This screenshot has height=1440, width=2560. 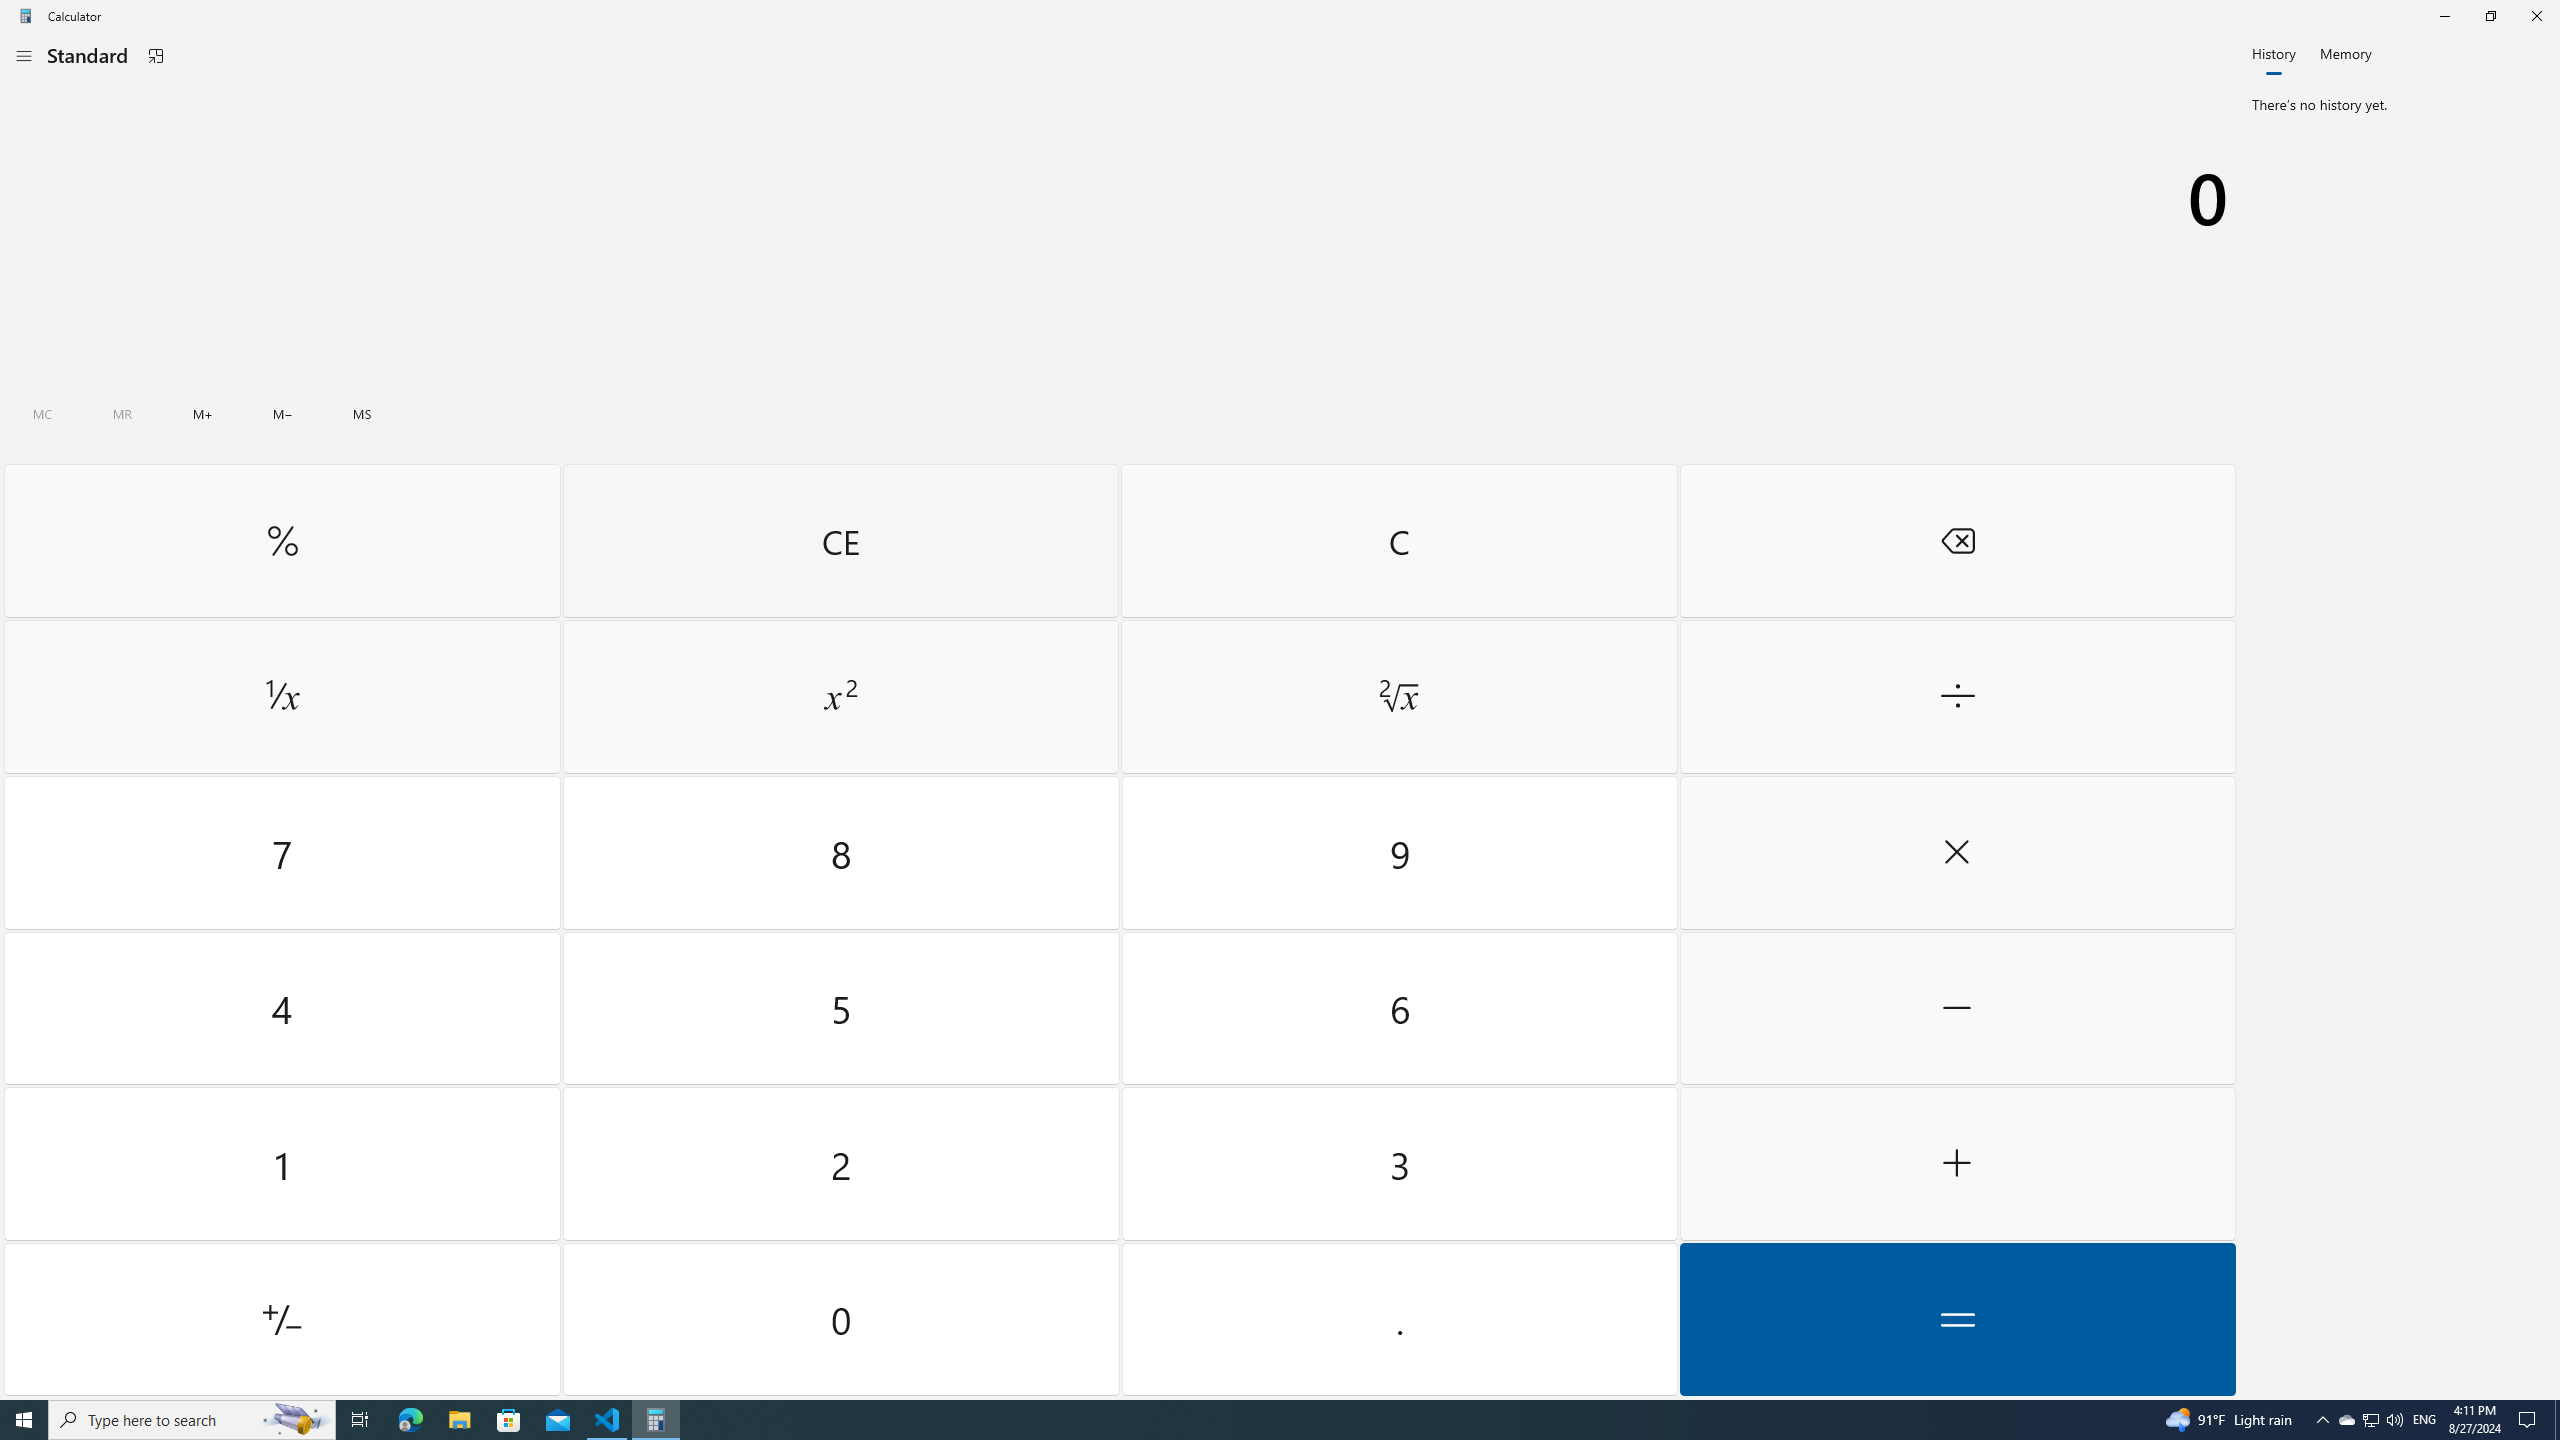 What do you see at coordinates (43, 414) in the screenshot?
I see `Clear all memory` at bounding box center [43, 414].